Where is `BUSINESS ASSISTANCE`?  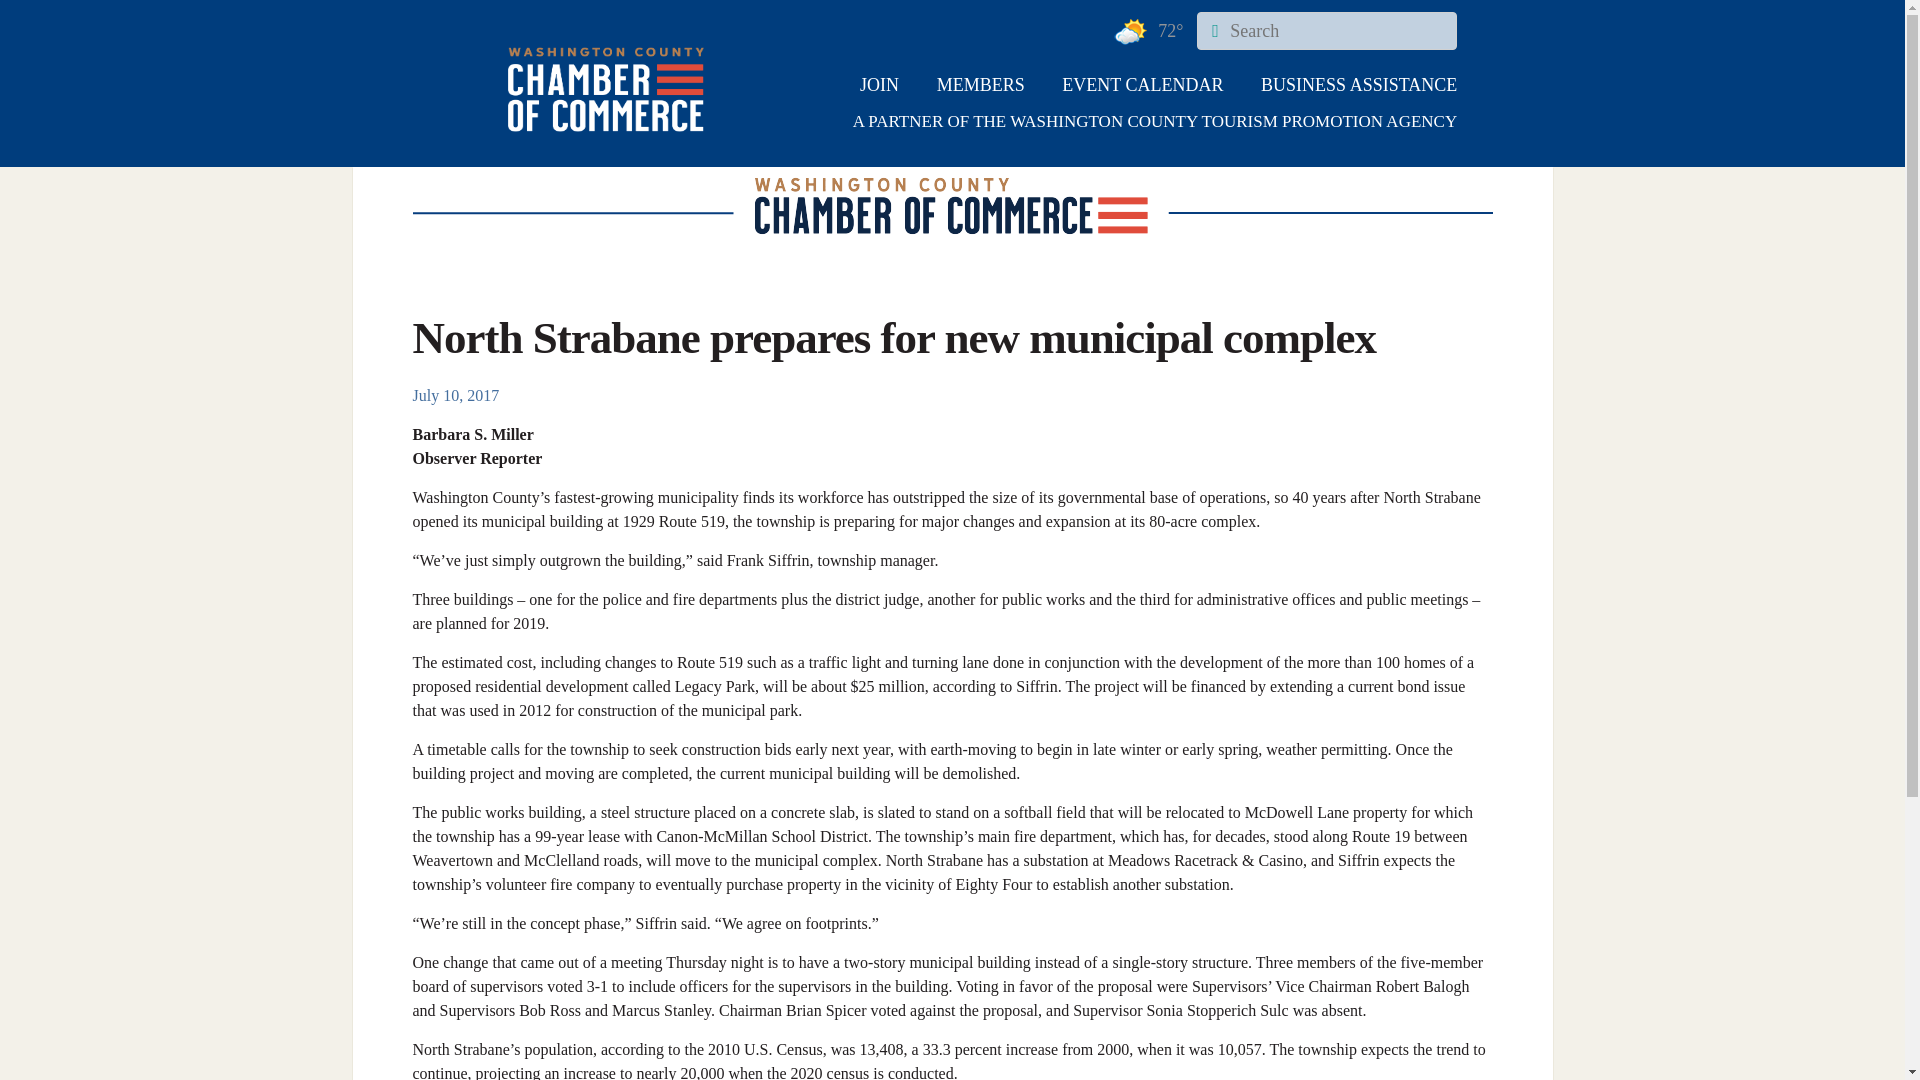
BUSINESS ASSISTANCE is located at coordinates (1359, 84).